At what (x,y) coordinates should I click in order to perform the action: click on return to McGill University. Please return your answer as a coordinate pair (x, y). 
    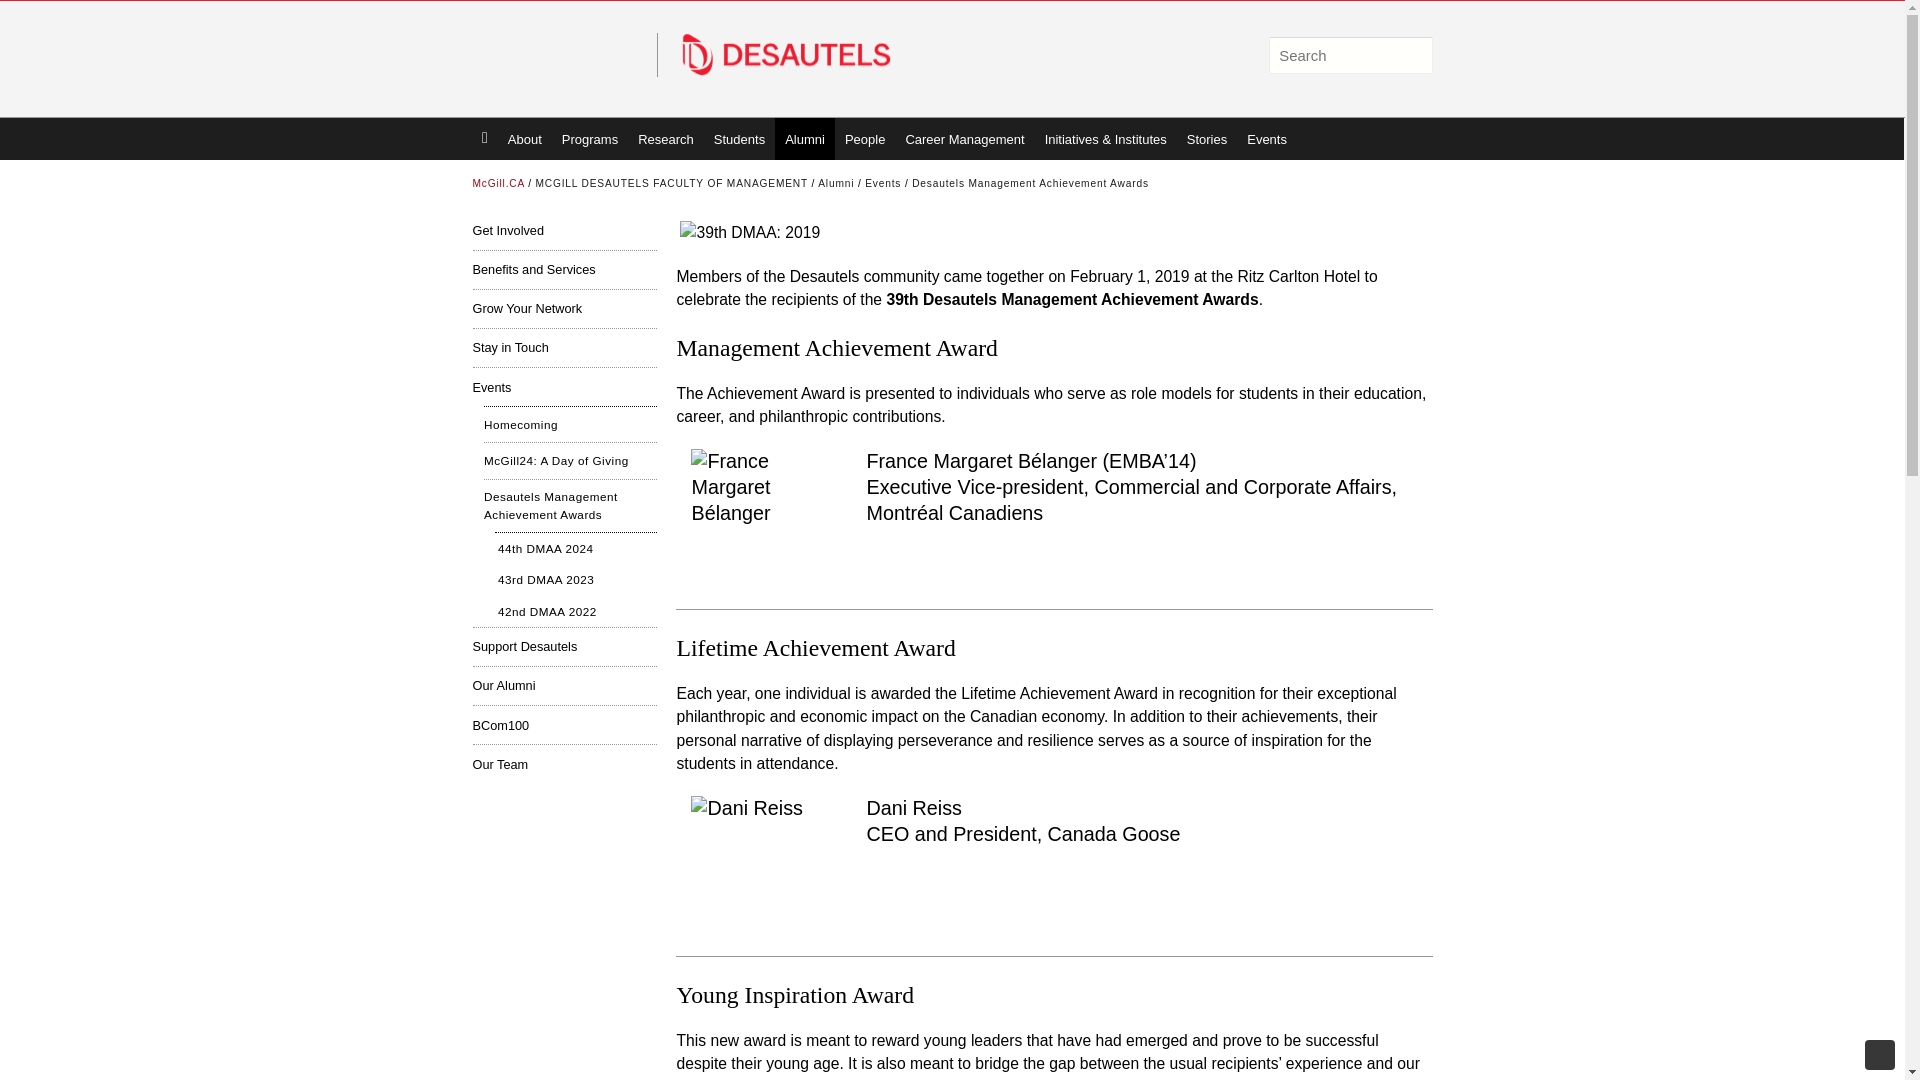
    Looking at the image, I should click on (564, 58).